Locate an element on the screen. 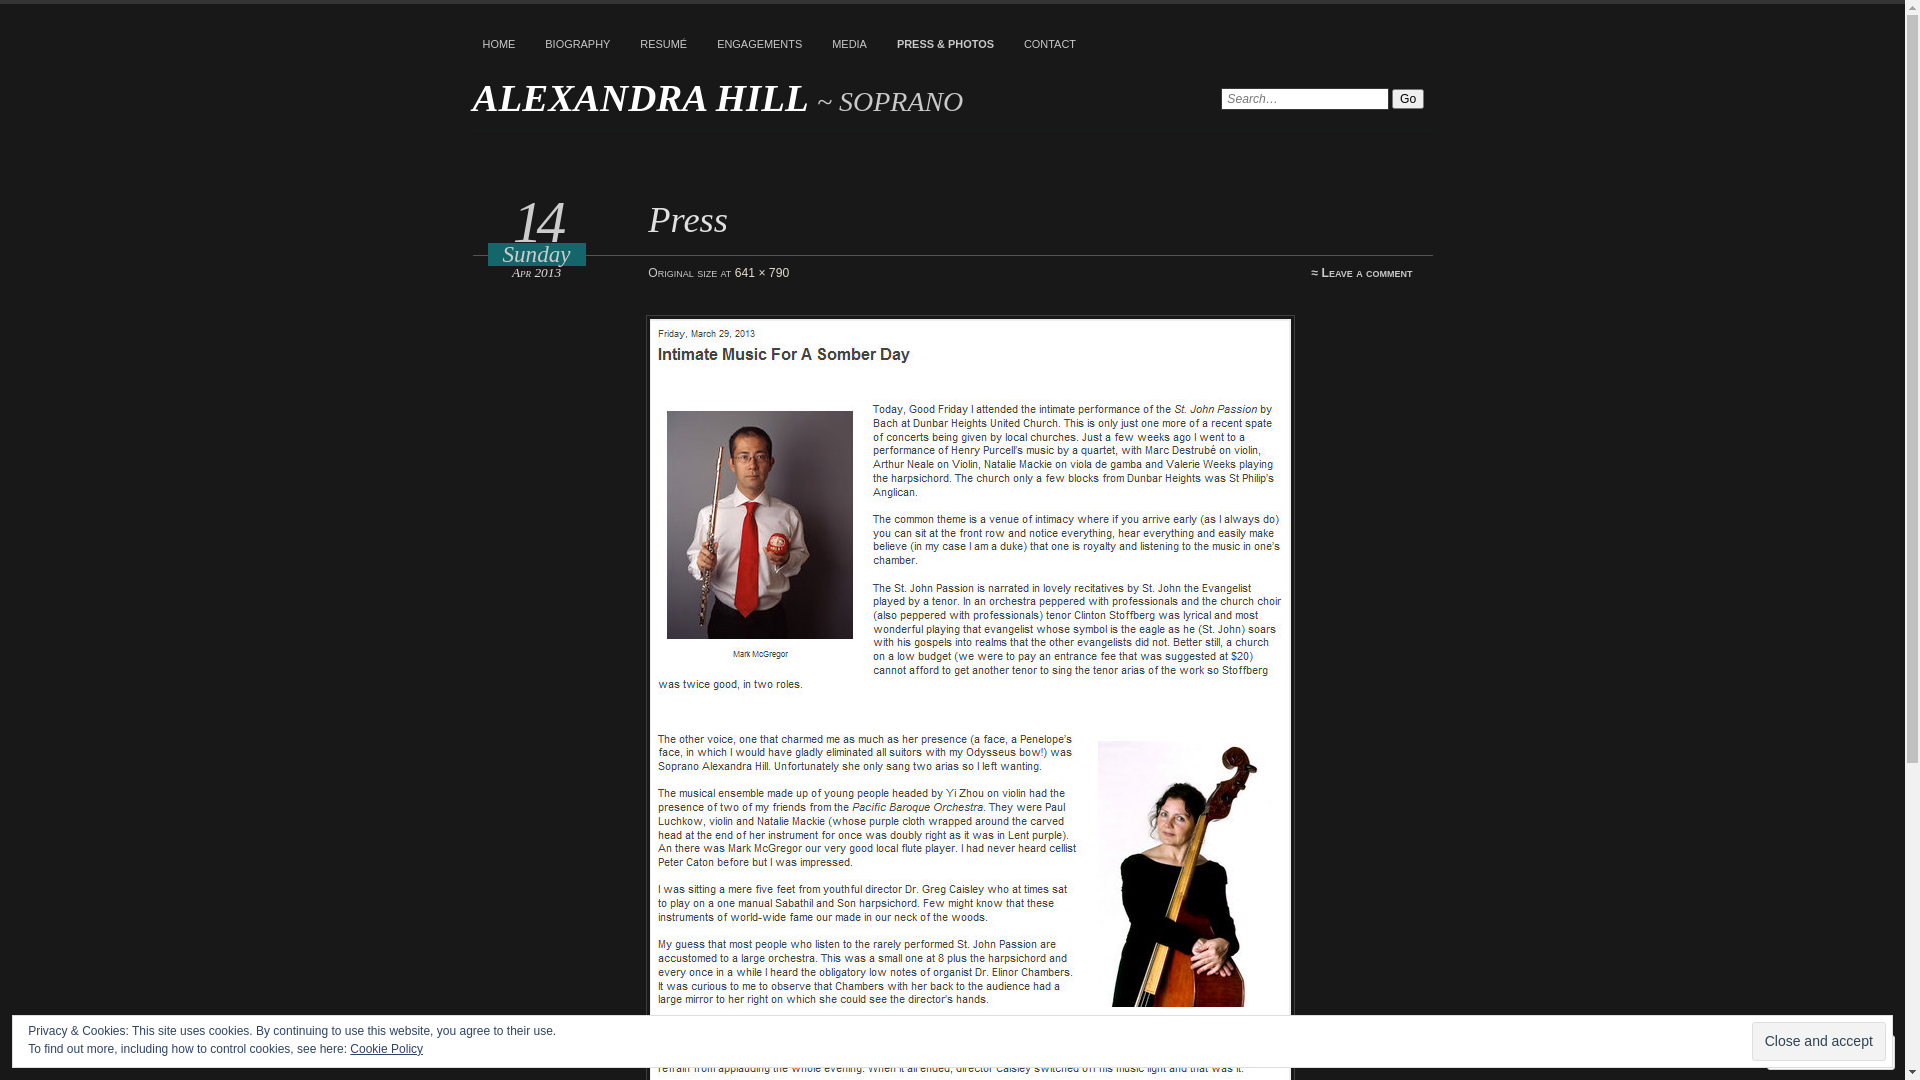 This screenshot has height=1080, width=1920. HOME is located at coordinates (498, 45).